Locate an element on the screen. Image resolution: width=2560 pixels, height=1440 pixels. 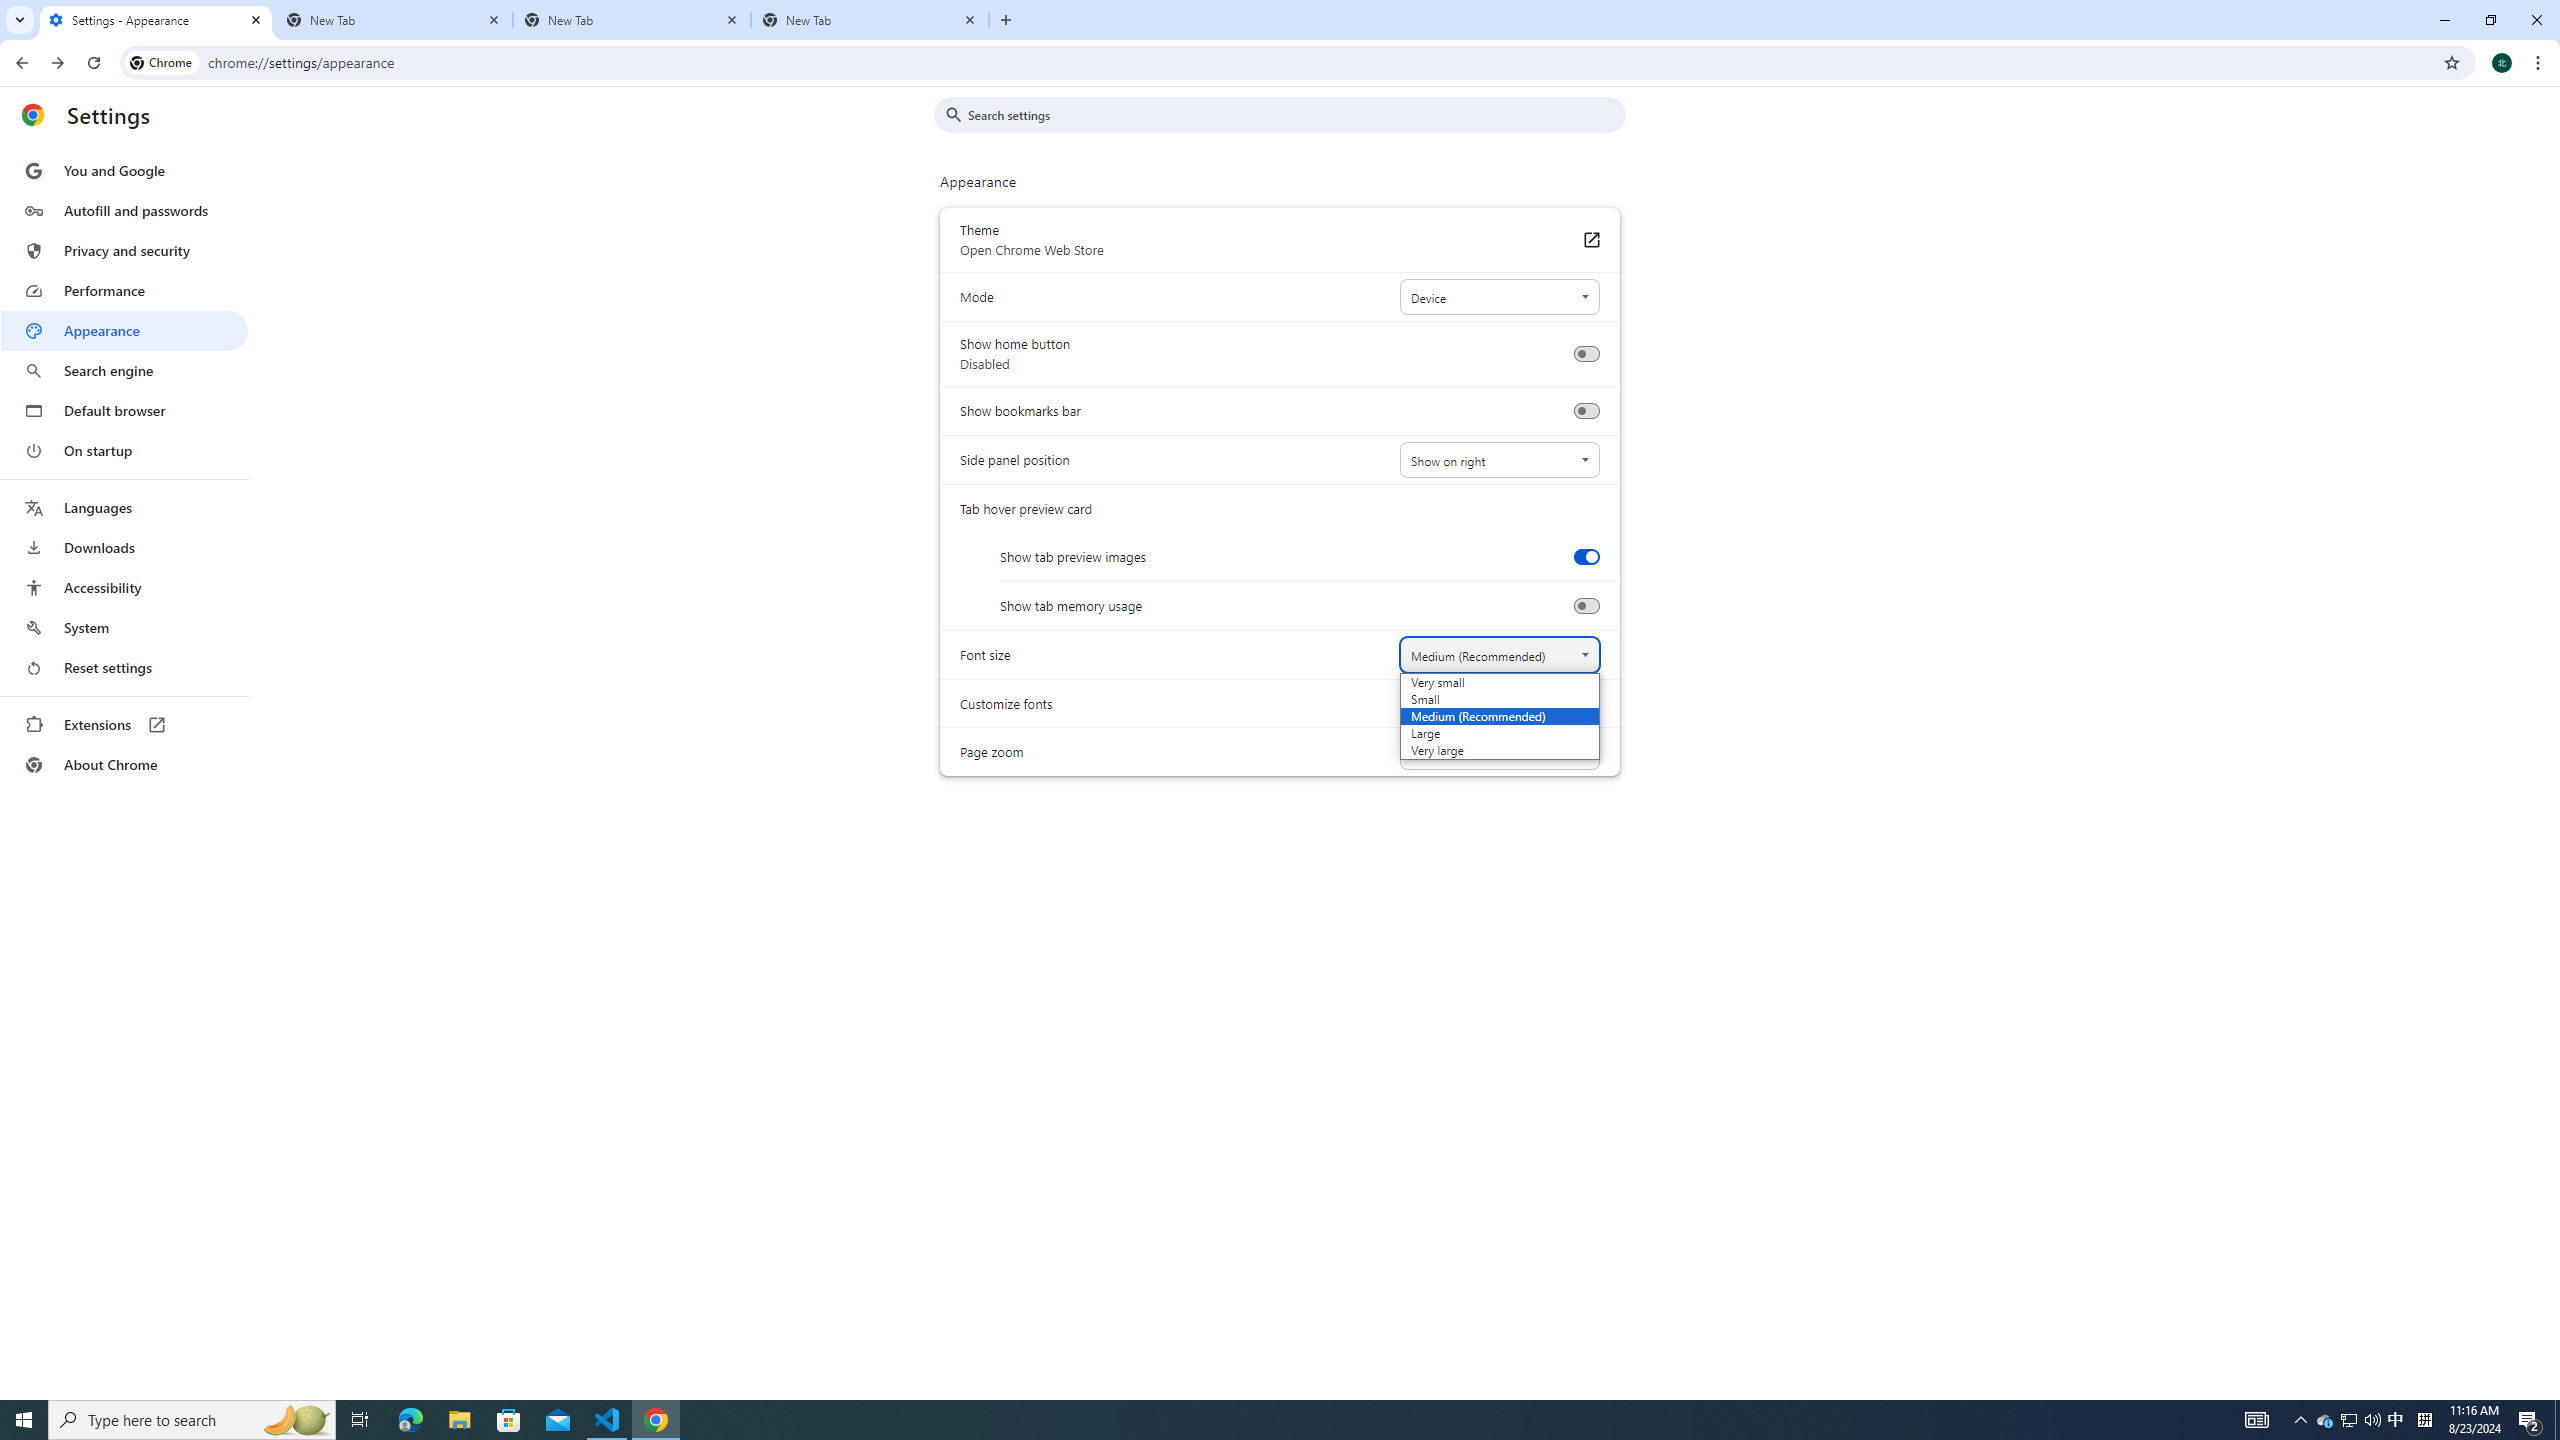
Autofill and passwords is located at coordinates (124, 210).